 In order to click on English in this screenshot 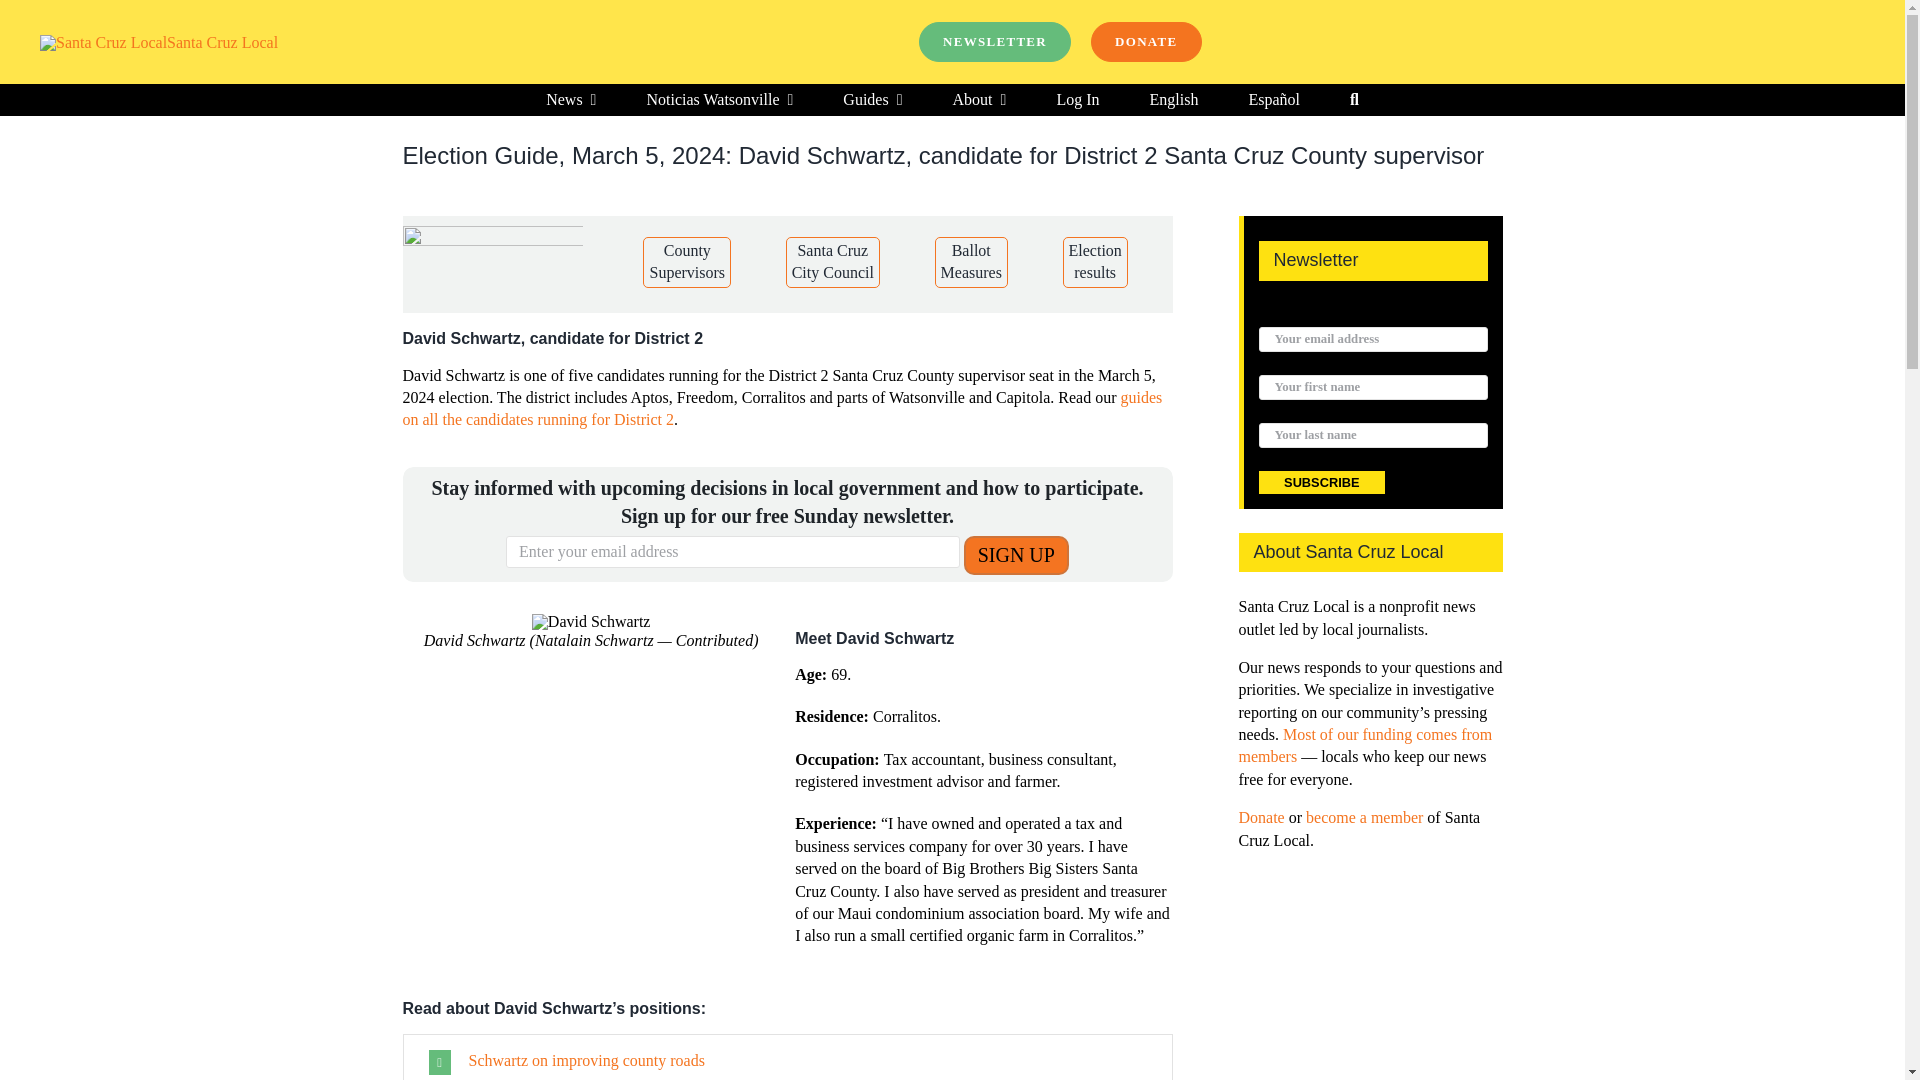, I will do `click(1173, 100)`.